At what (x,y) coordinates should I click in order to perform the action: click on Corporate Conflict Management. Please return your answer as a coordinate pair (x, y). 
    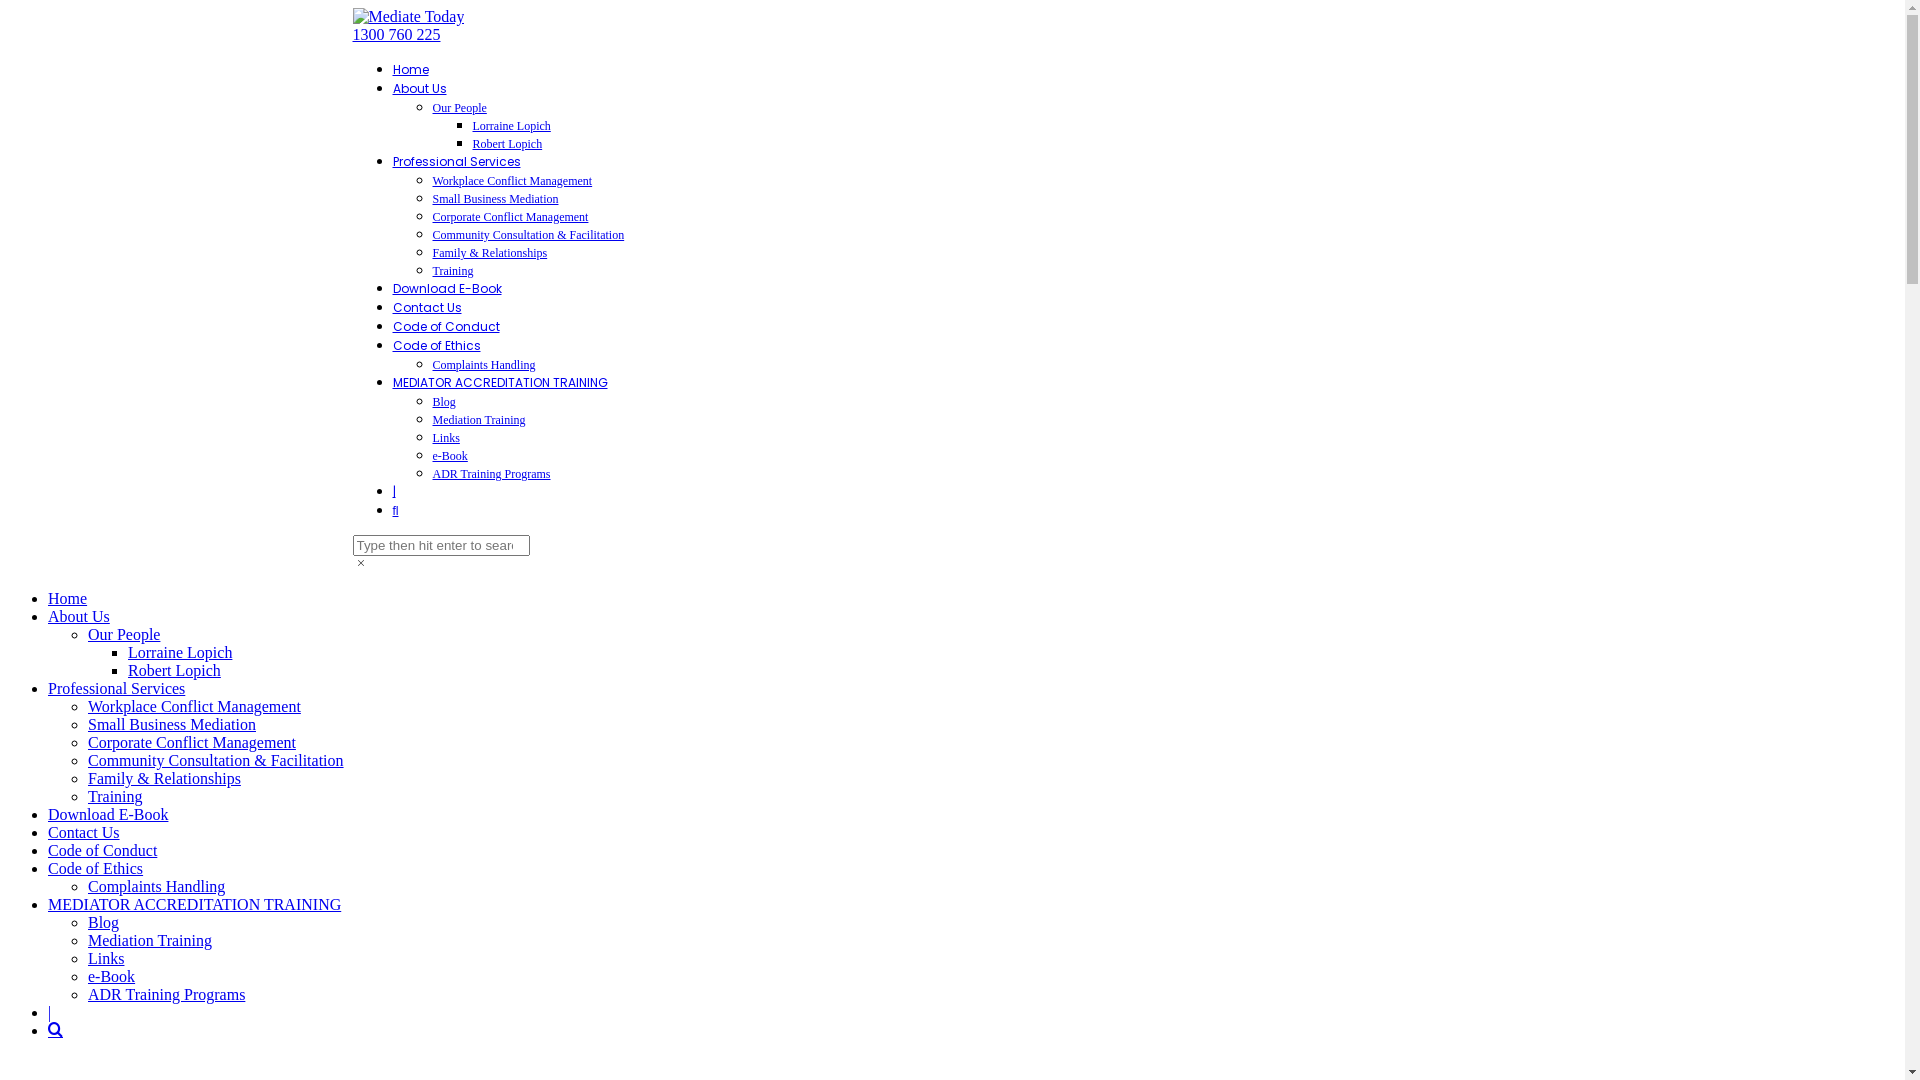
    Looking at the image, I should click on (510, 217).